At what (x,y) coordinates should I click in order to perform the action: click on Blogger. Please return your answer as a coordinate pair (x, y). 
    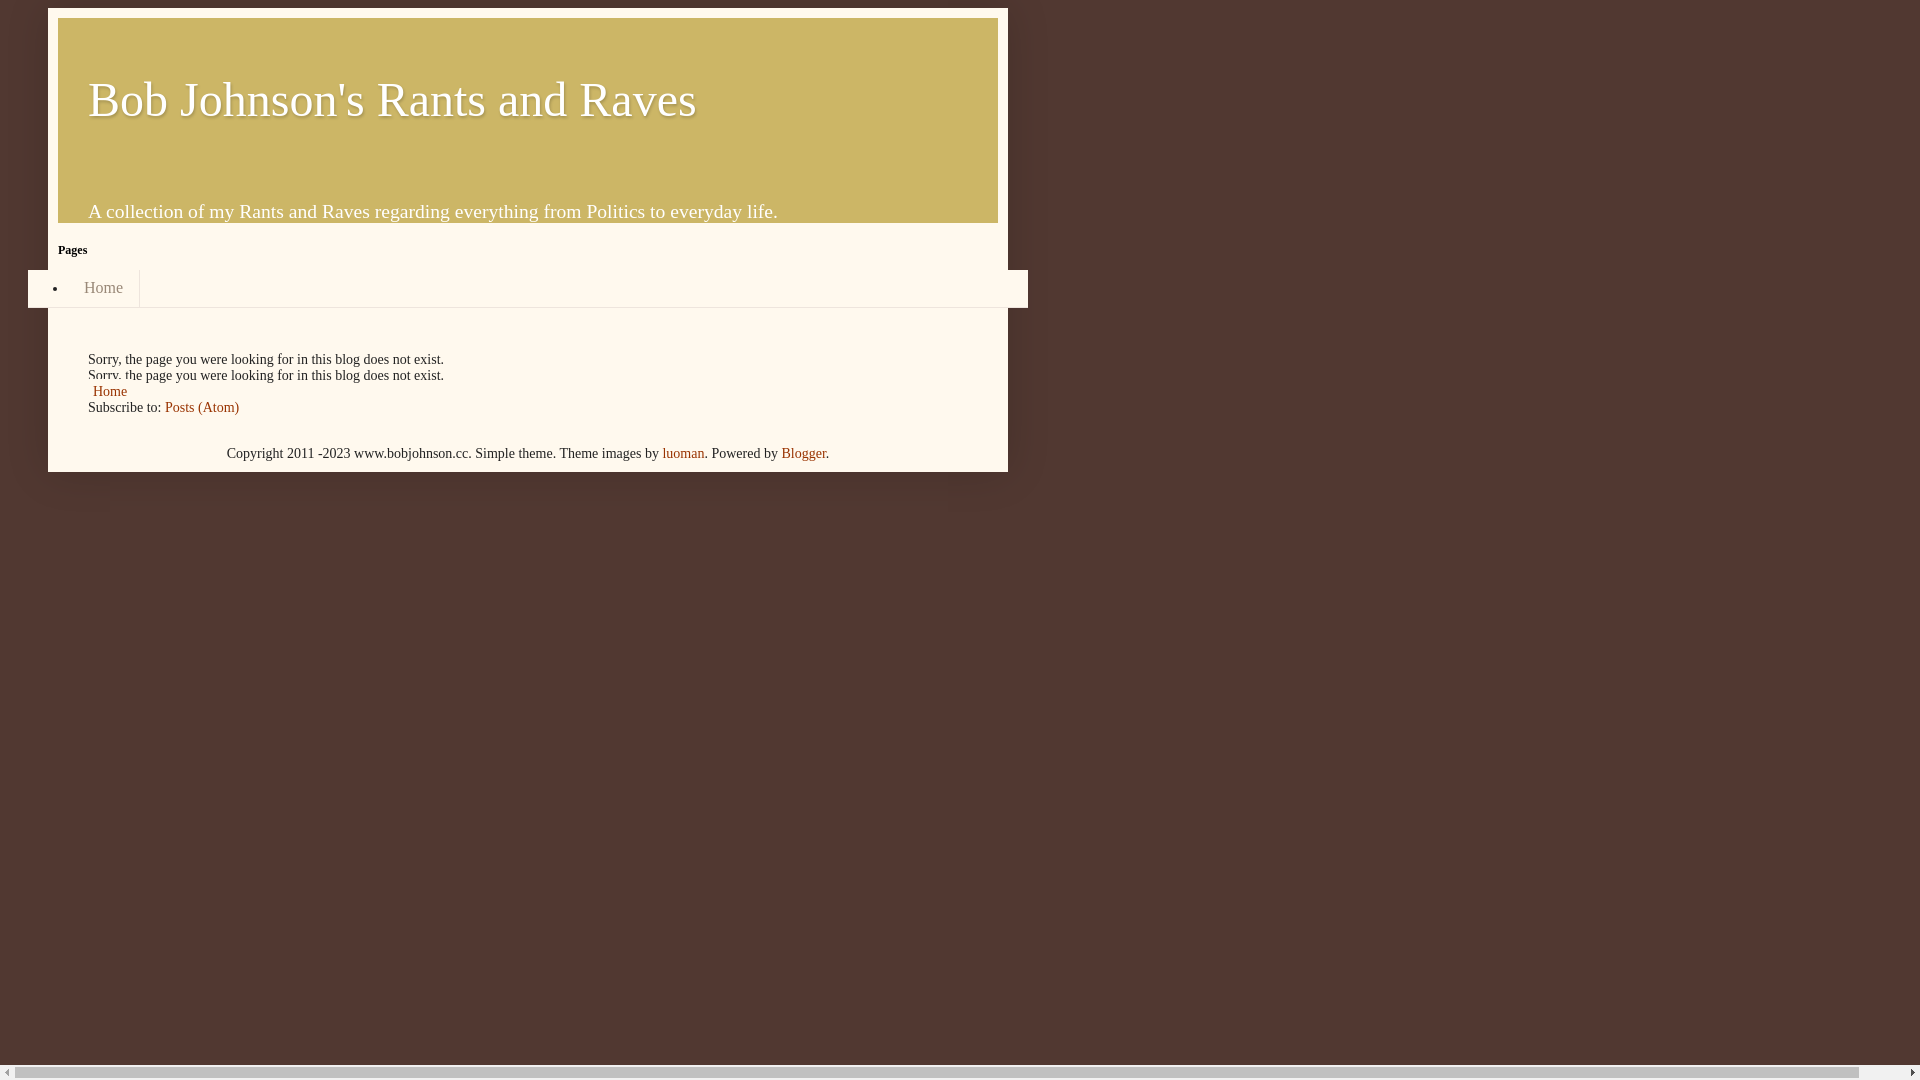
    Looking at the image, I should click on (803, 454).